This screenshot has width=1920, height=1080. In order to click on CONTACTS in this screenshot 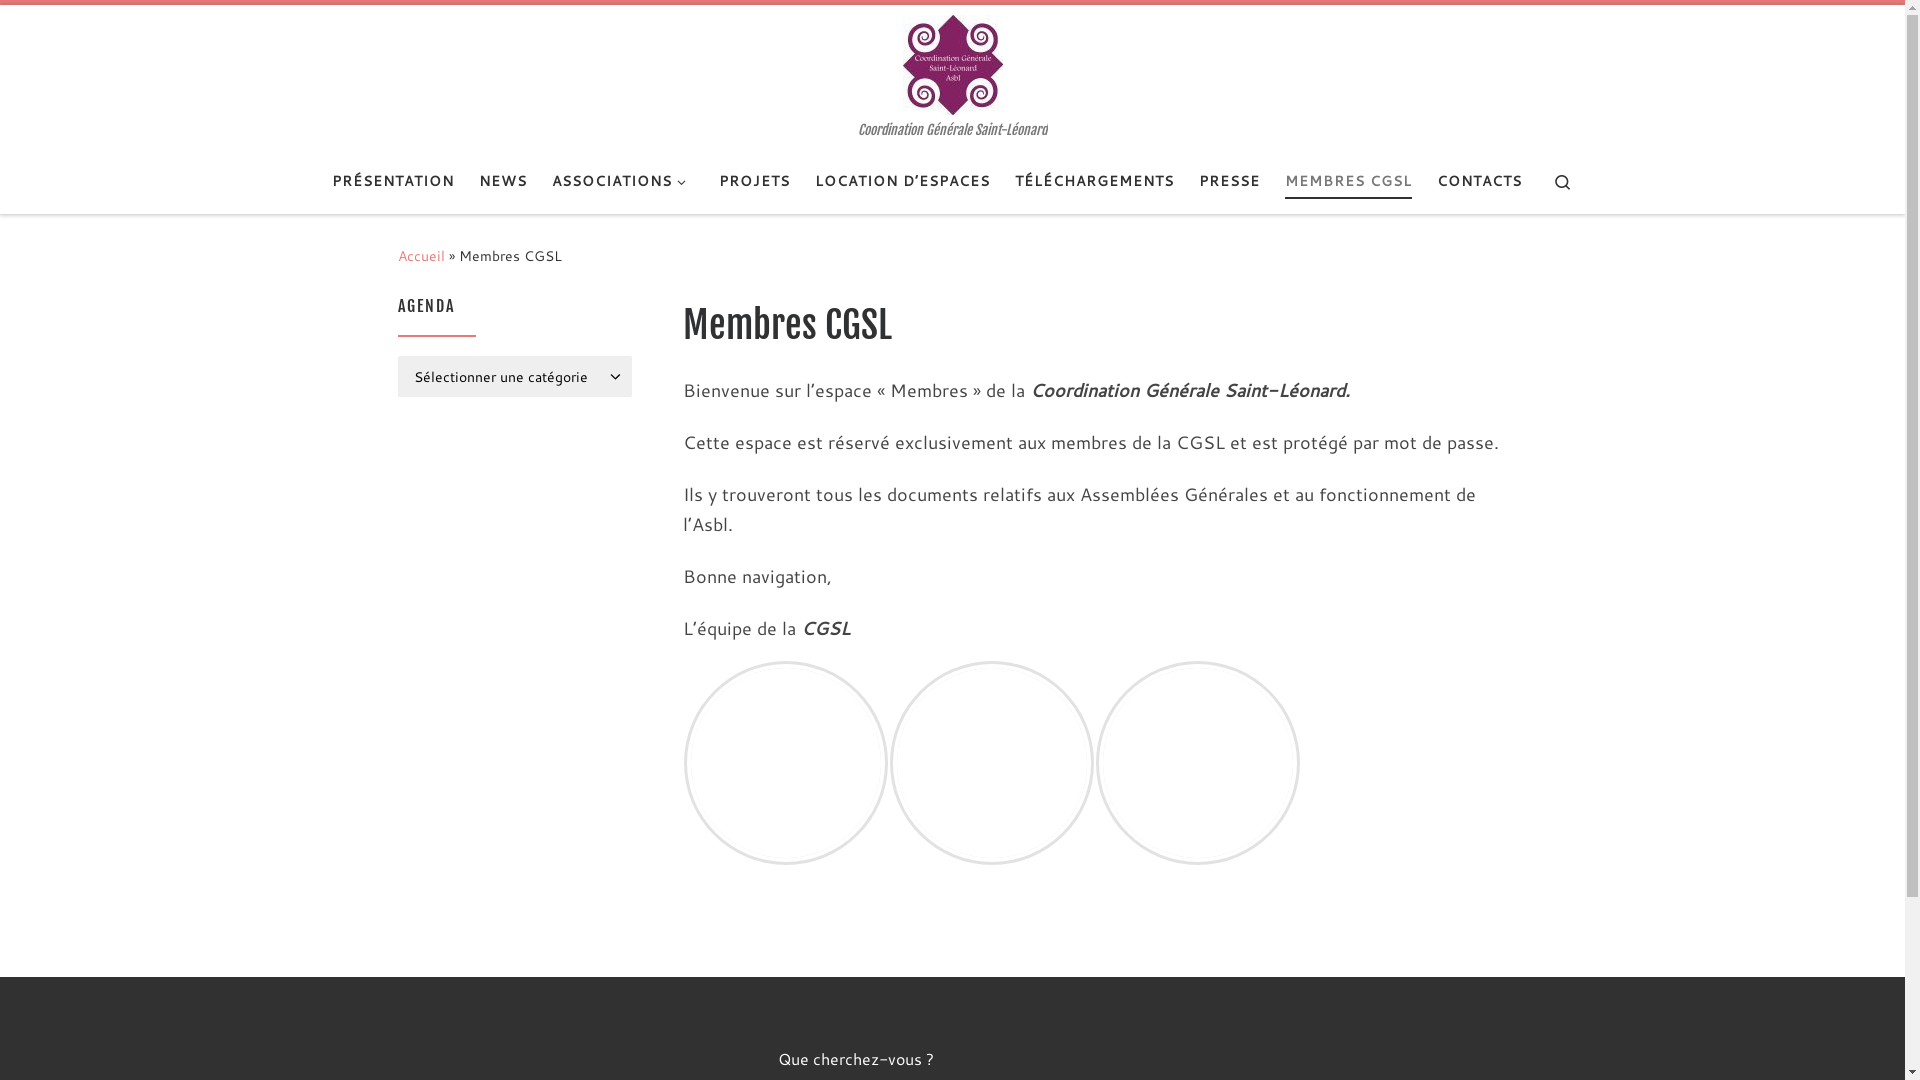, I will do `click(1479, 182)`.